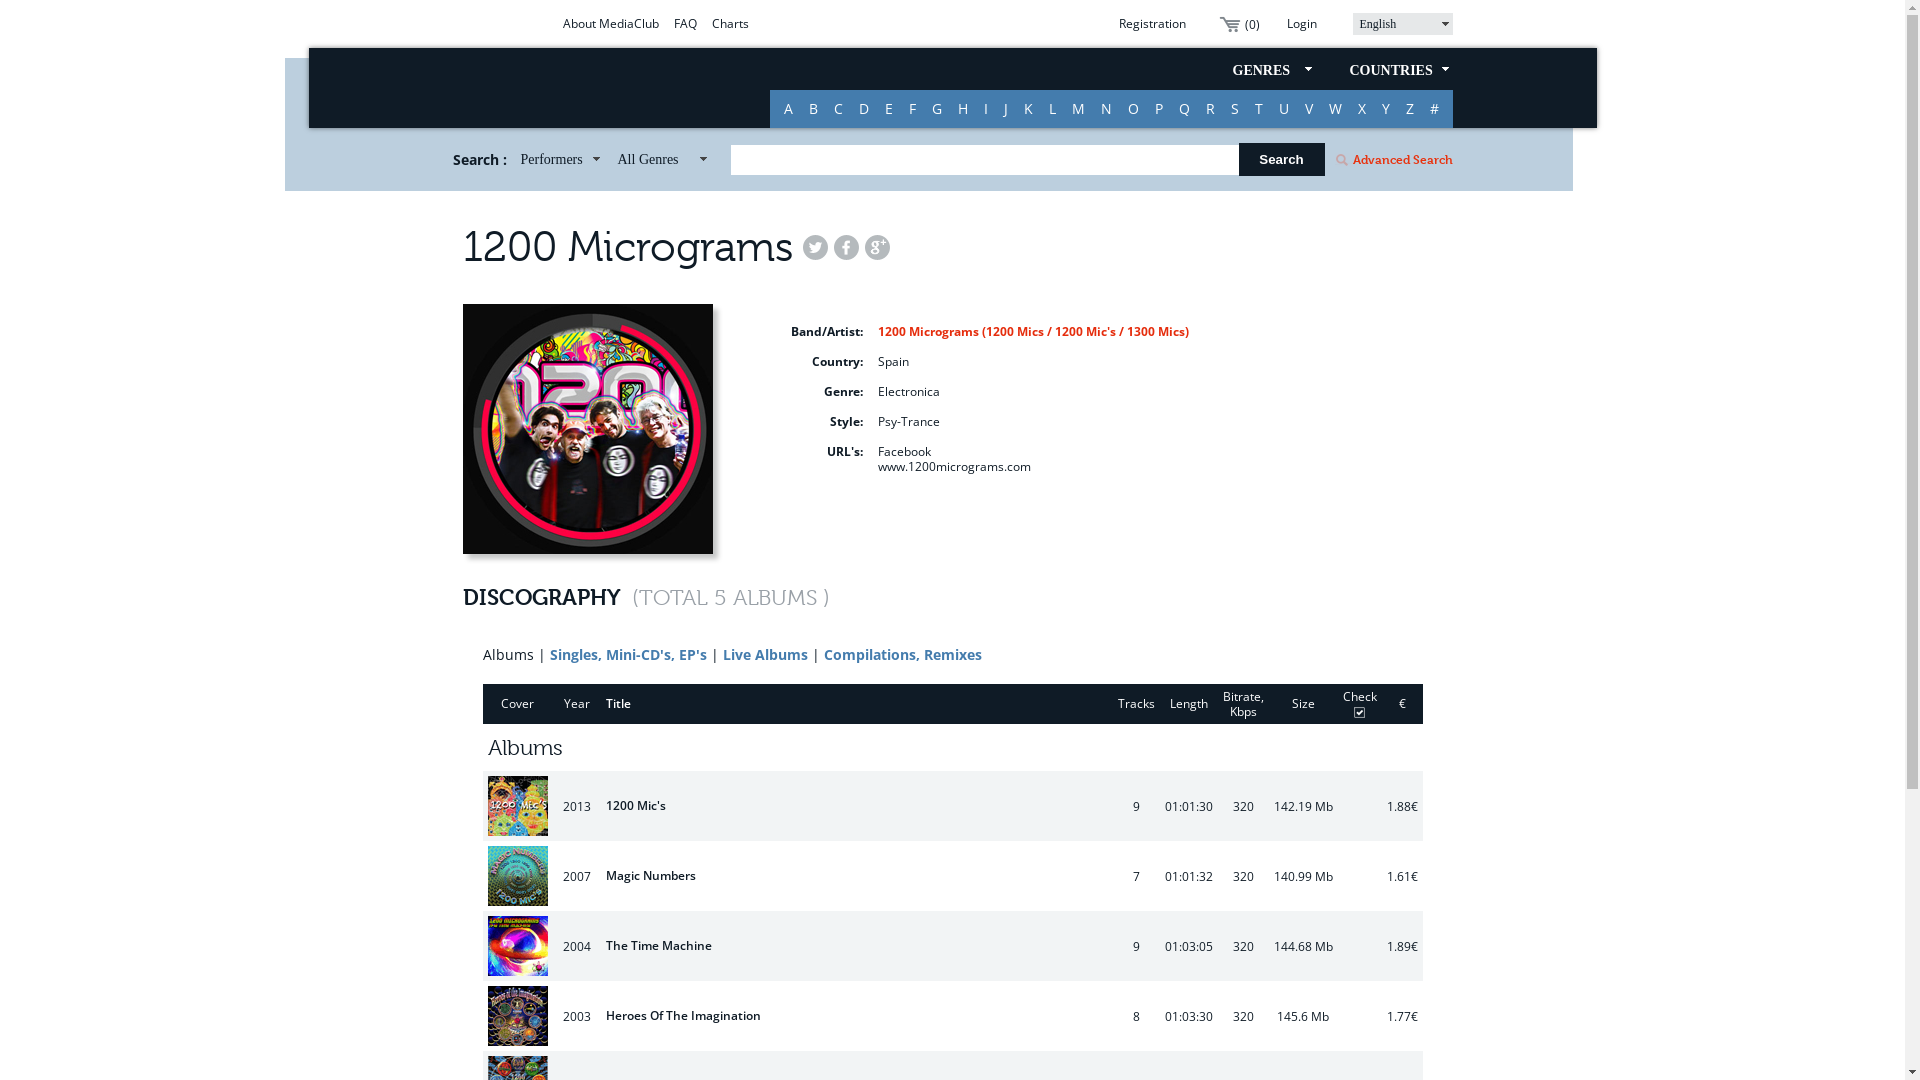  What do you see at coordinates (567, 82) in the screenshot?
I see `Media Club  music for all download mp3` at bounding box center [567, 82].